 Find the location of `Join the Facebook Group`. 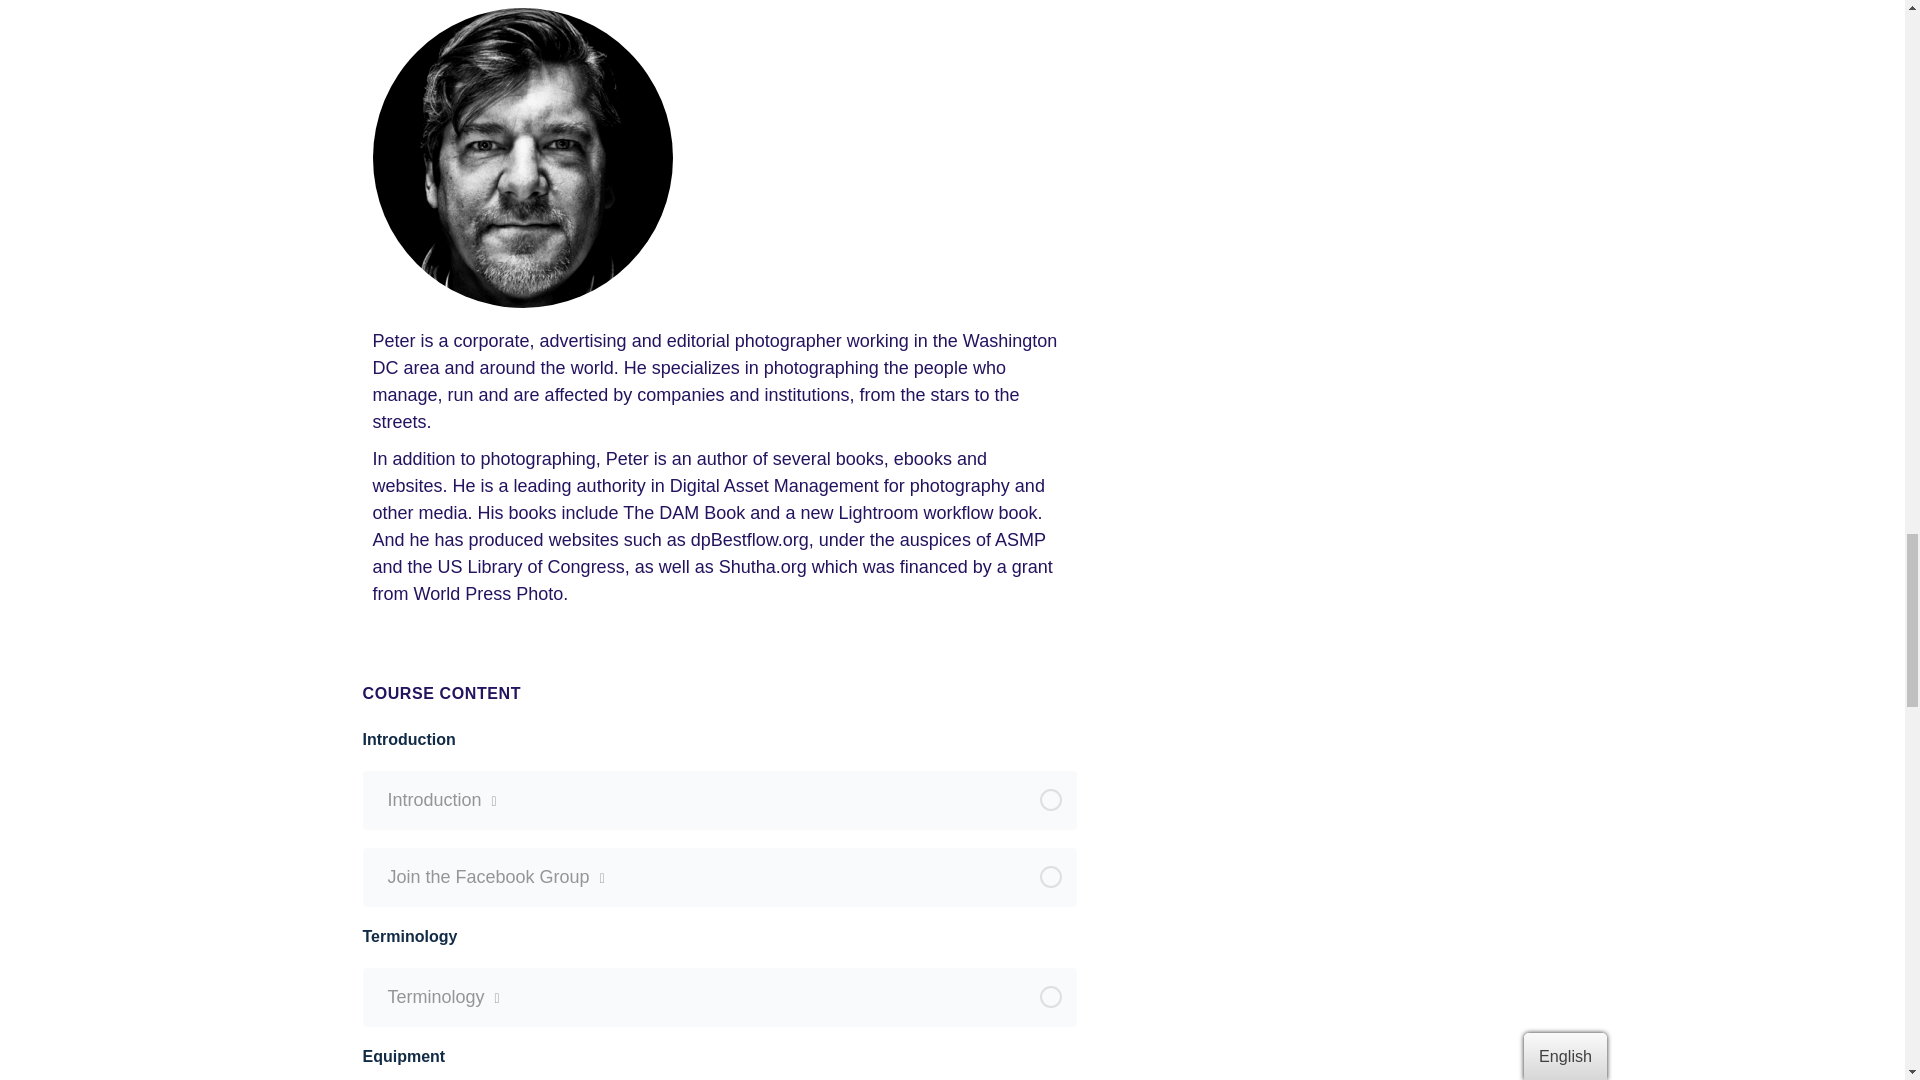

Join the Facebook Group is located at coordinates (720, 878).